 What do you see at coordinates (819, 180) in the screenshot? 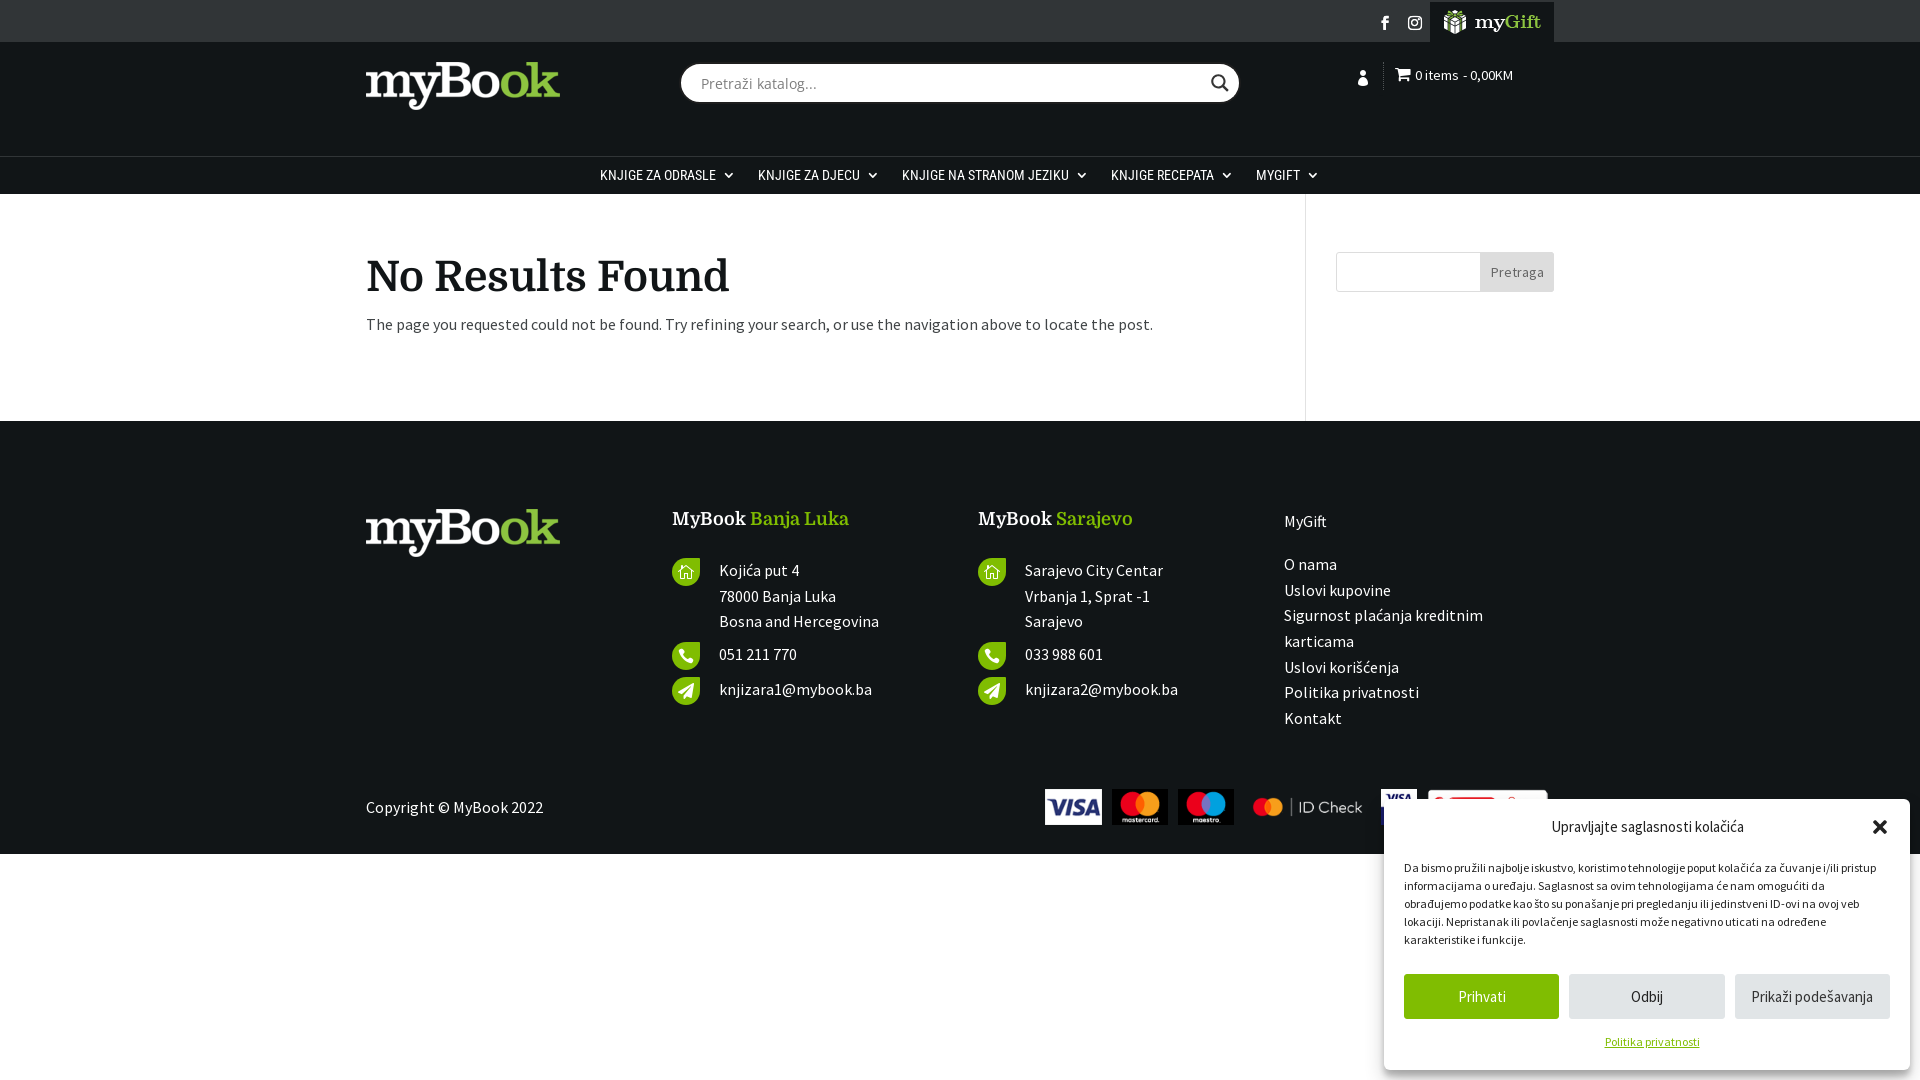
I see `KNJIGE ZA DJECU` at bounding box center [819, 180].